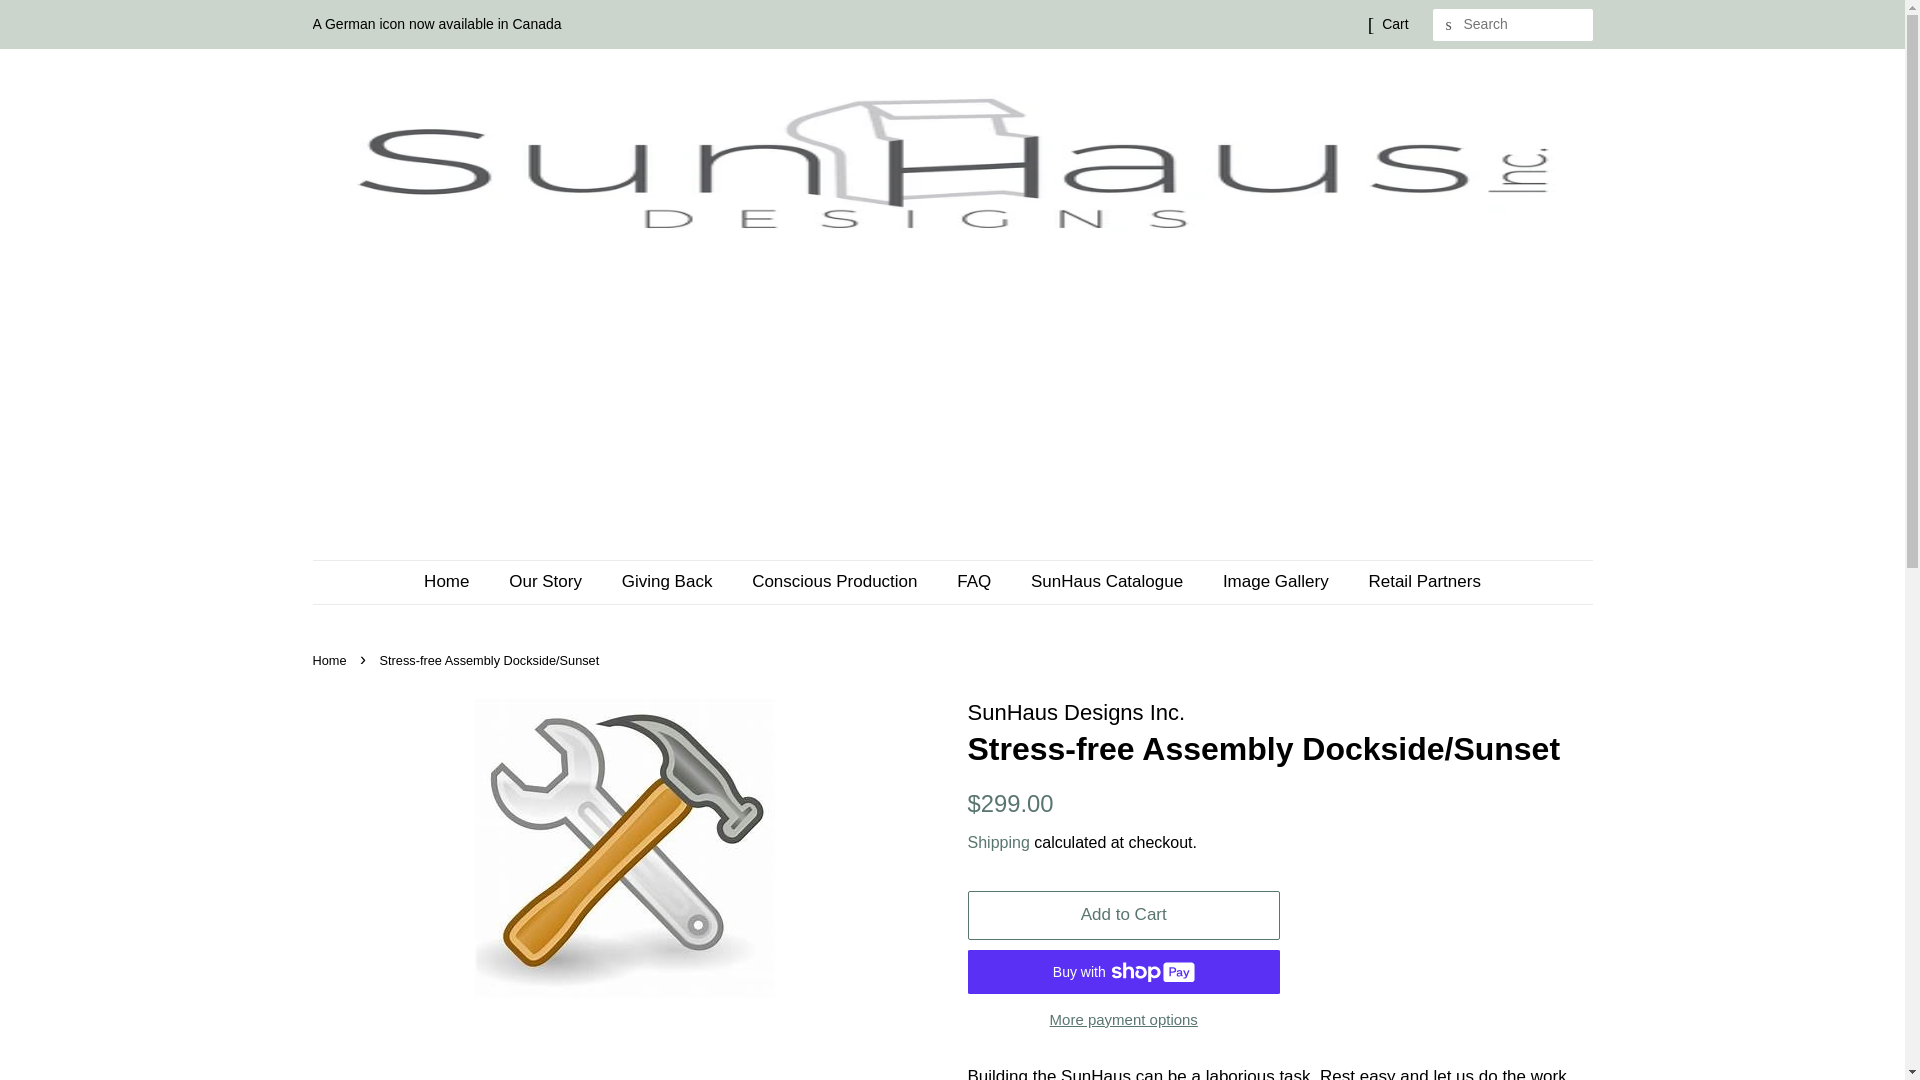 Image resolution: width=1920 pixels, height=1080 pixels. What do you see at coordinates (1394, 24) in the screenshot?
I see `Cart` at bounding box center [1394, 24].